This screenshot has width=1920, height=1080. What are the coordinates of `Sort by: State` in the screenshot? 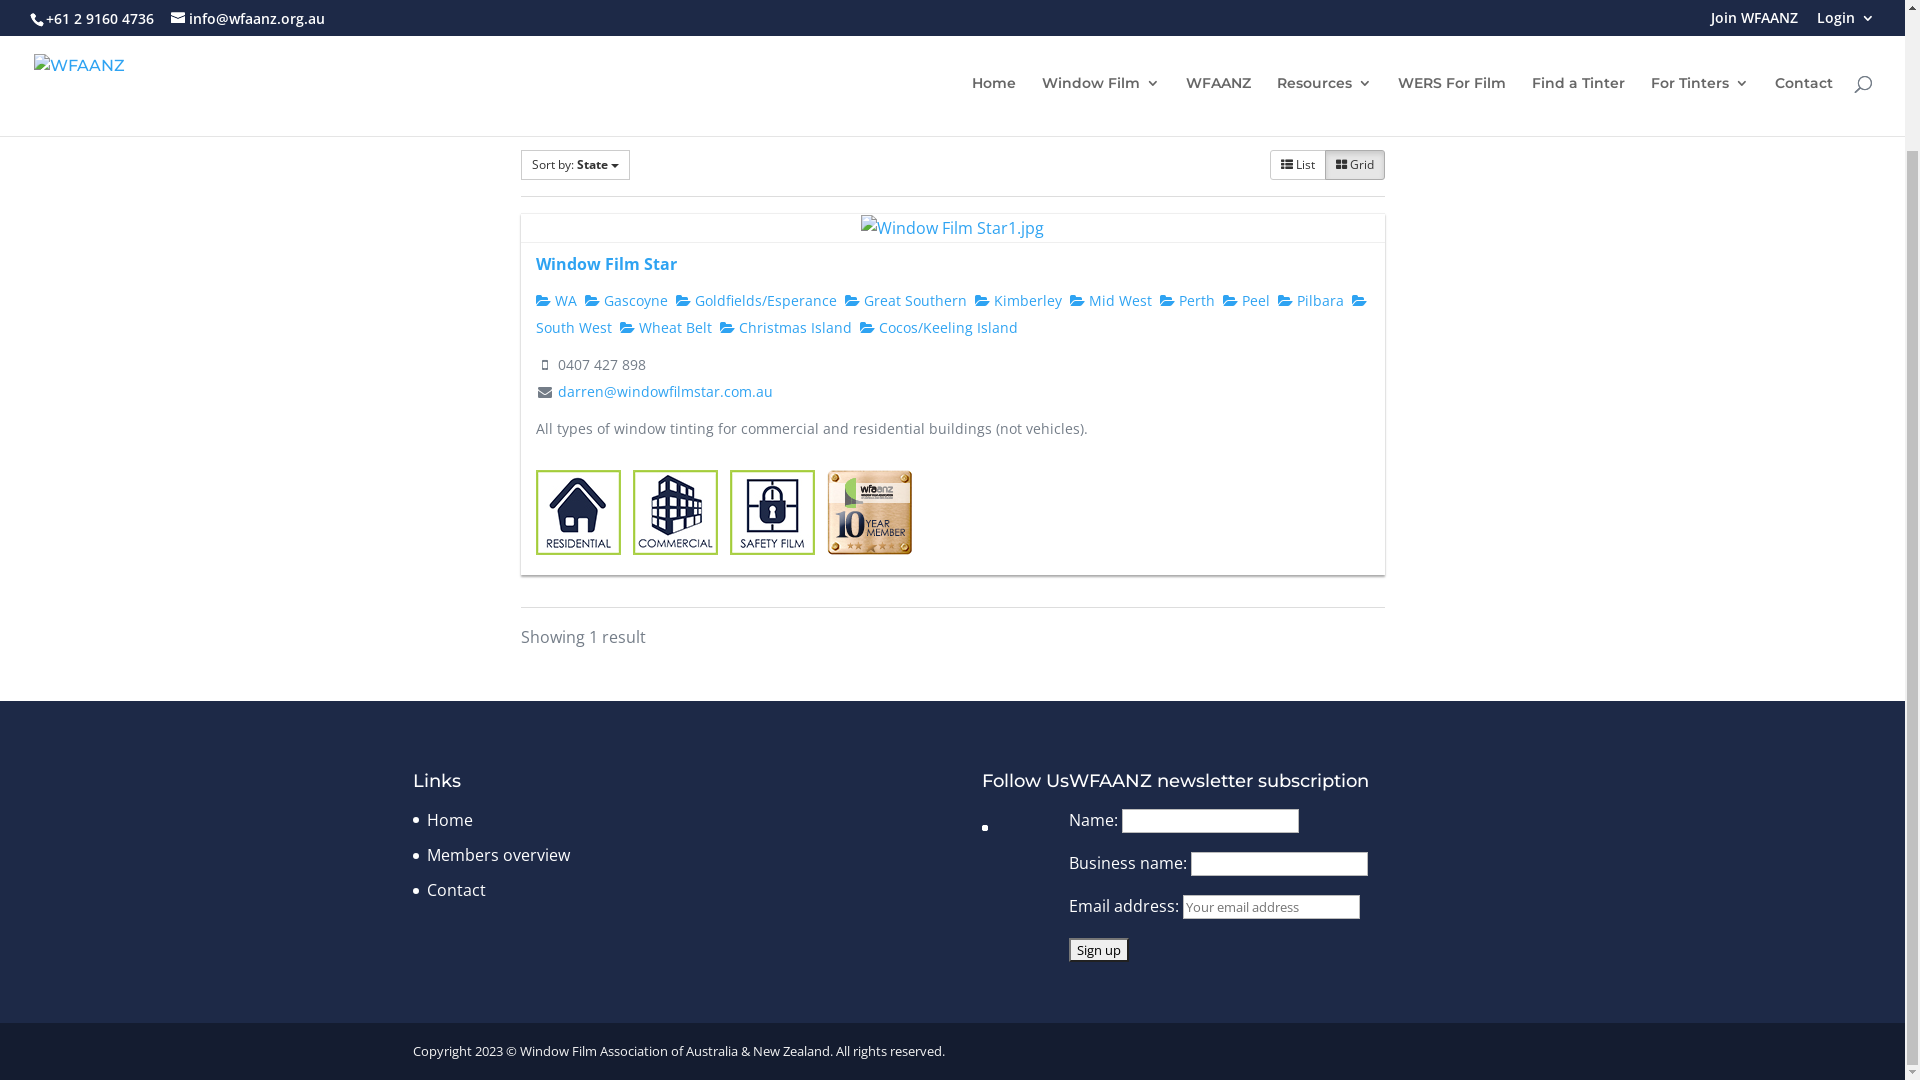 It's located at (574, 326).